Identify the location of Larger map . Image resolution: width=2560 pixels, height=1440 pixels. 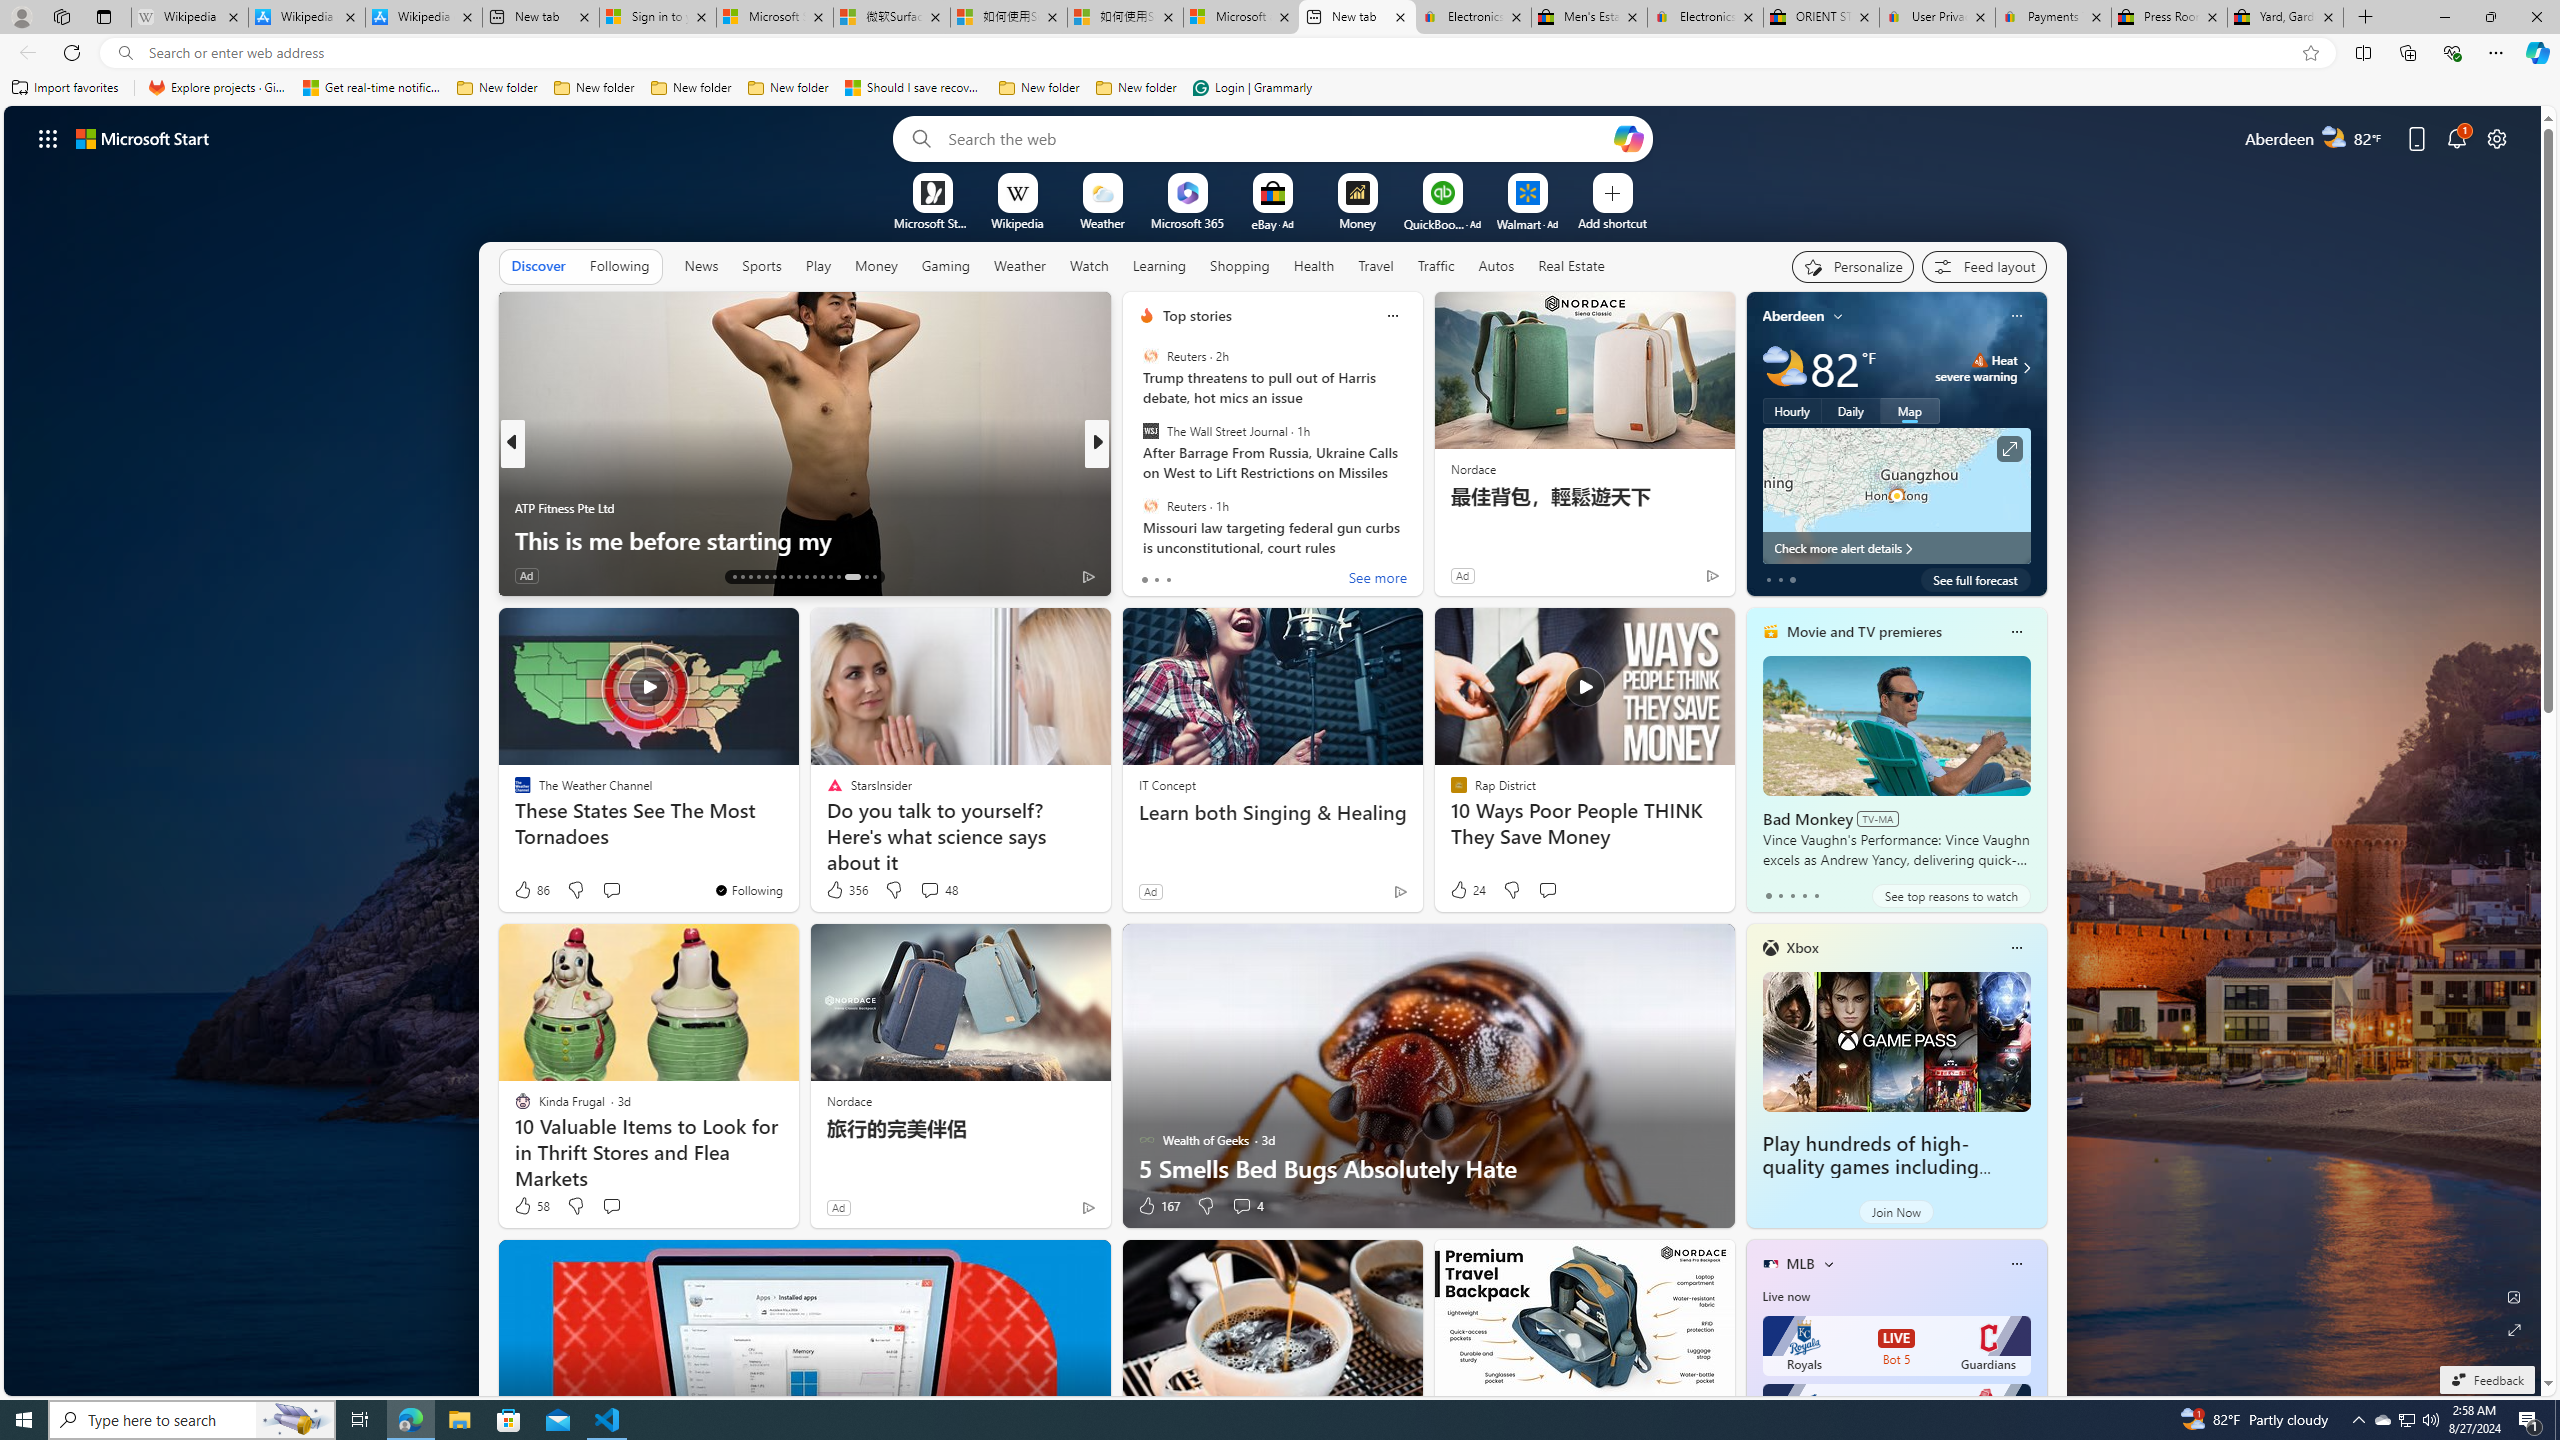
(1896, 496).